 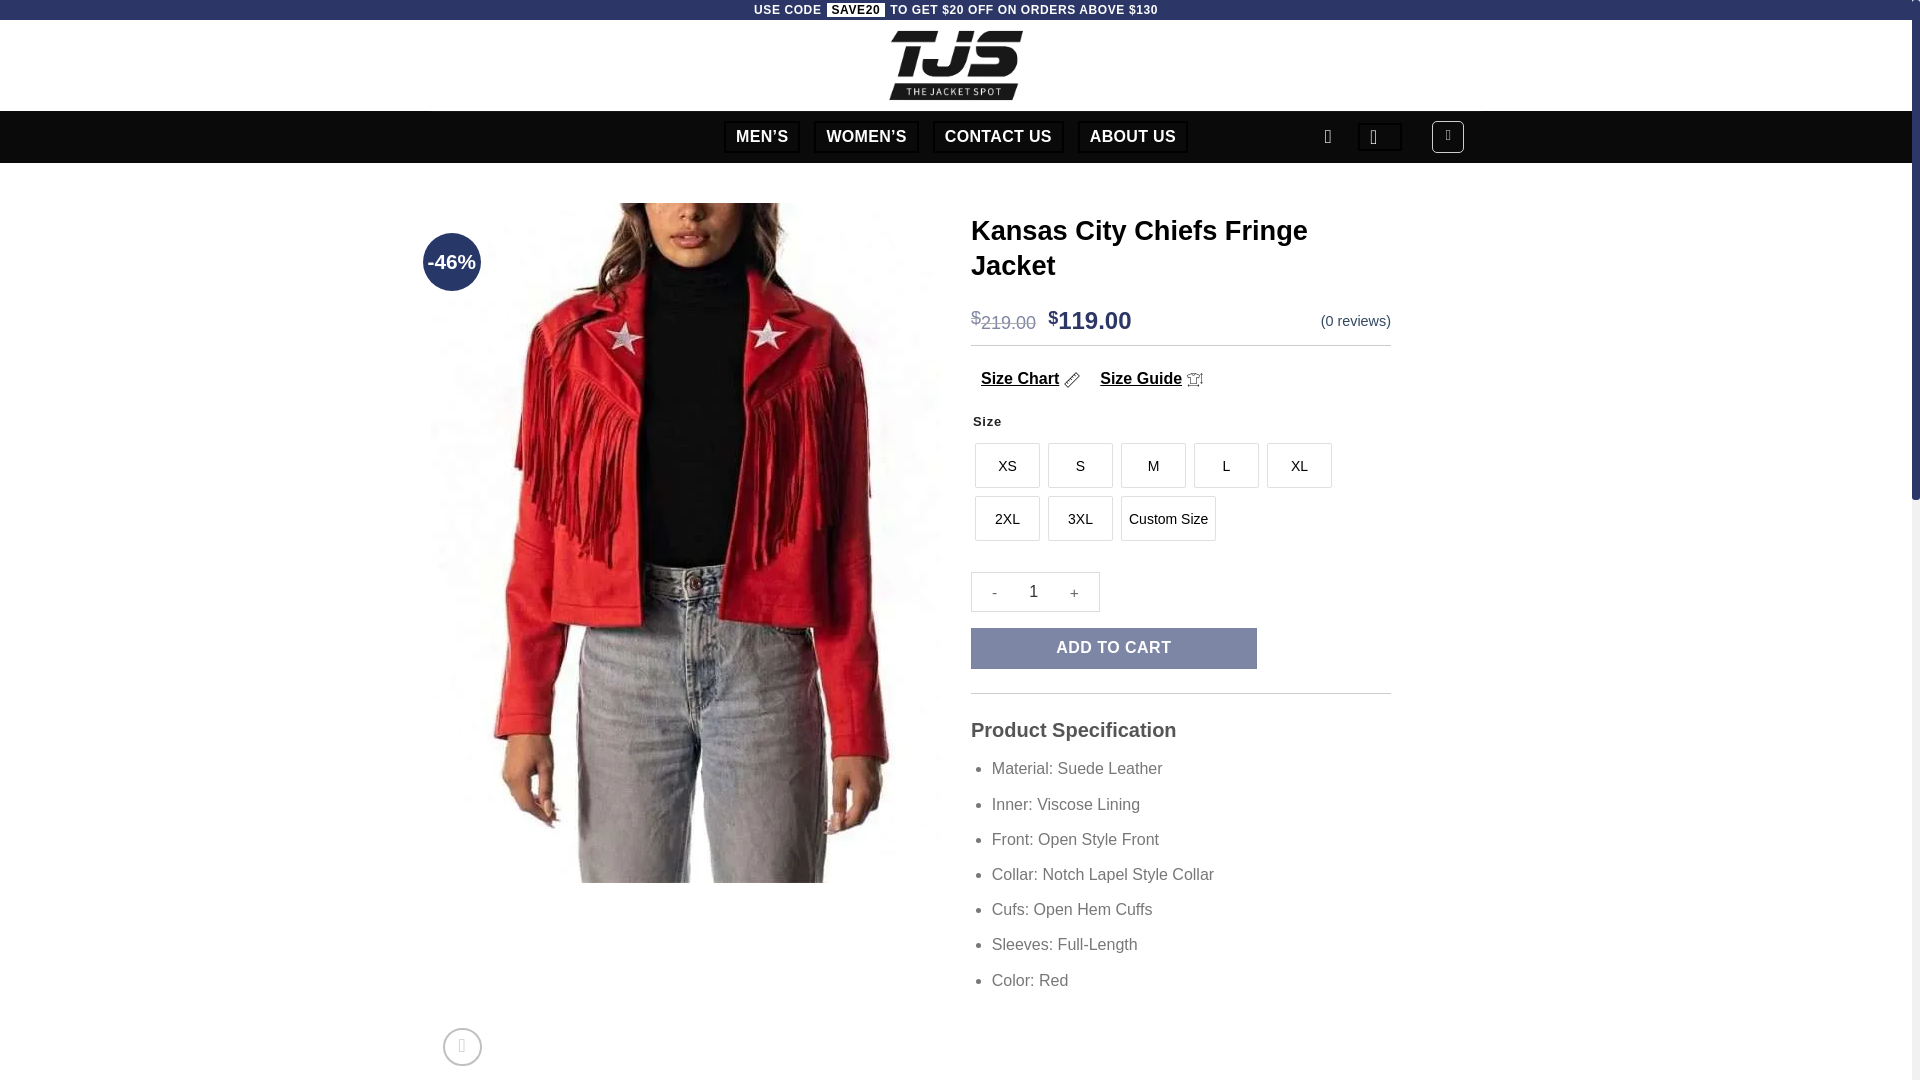 I want to click on L, so click(x=1226, y=465).